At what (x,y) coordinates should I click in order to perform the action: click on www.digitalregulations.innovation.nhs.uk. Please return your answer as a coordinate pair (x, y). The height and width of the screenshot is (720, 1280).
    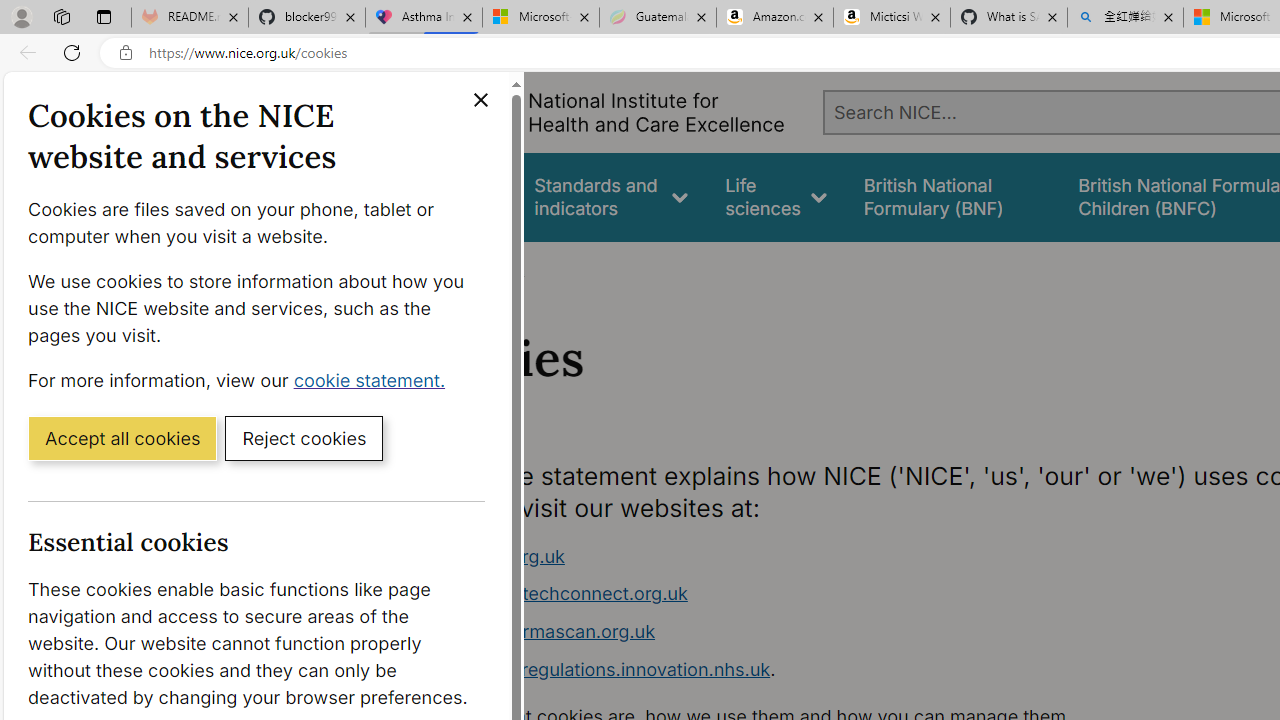
    Looking at the image, I should click on (596, 668).